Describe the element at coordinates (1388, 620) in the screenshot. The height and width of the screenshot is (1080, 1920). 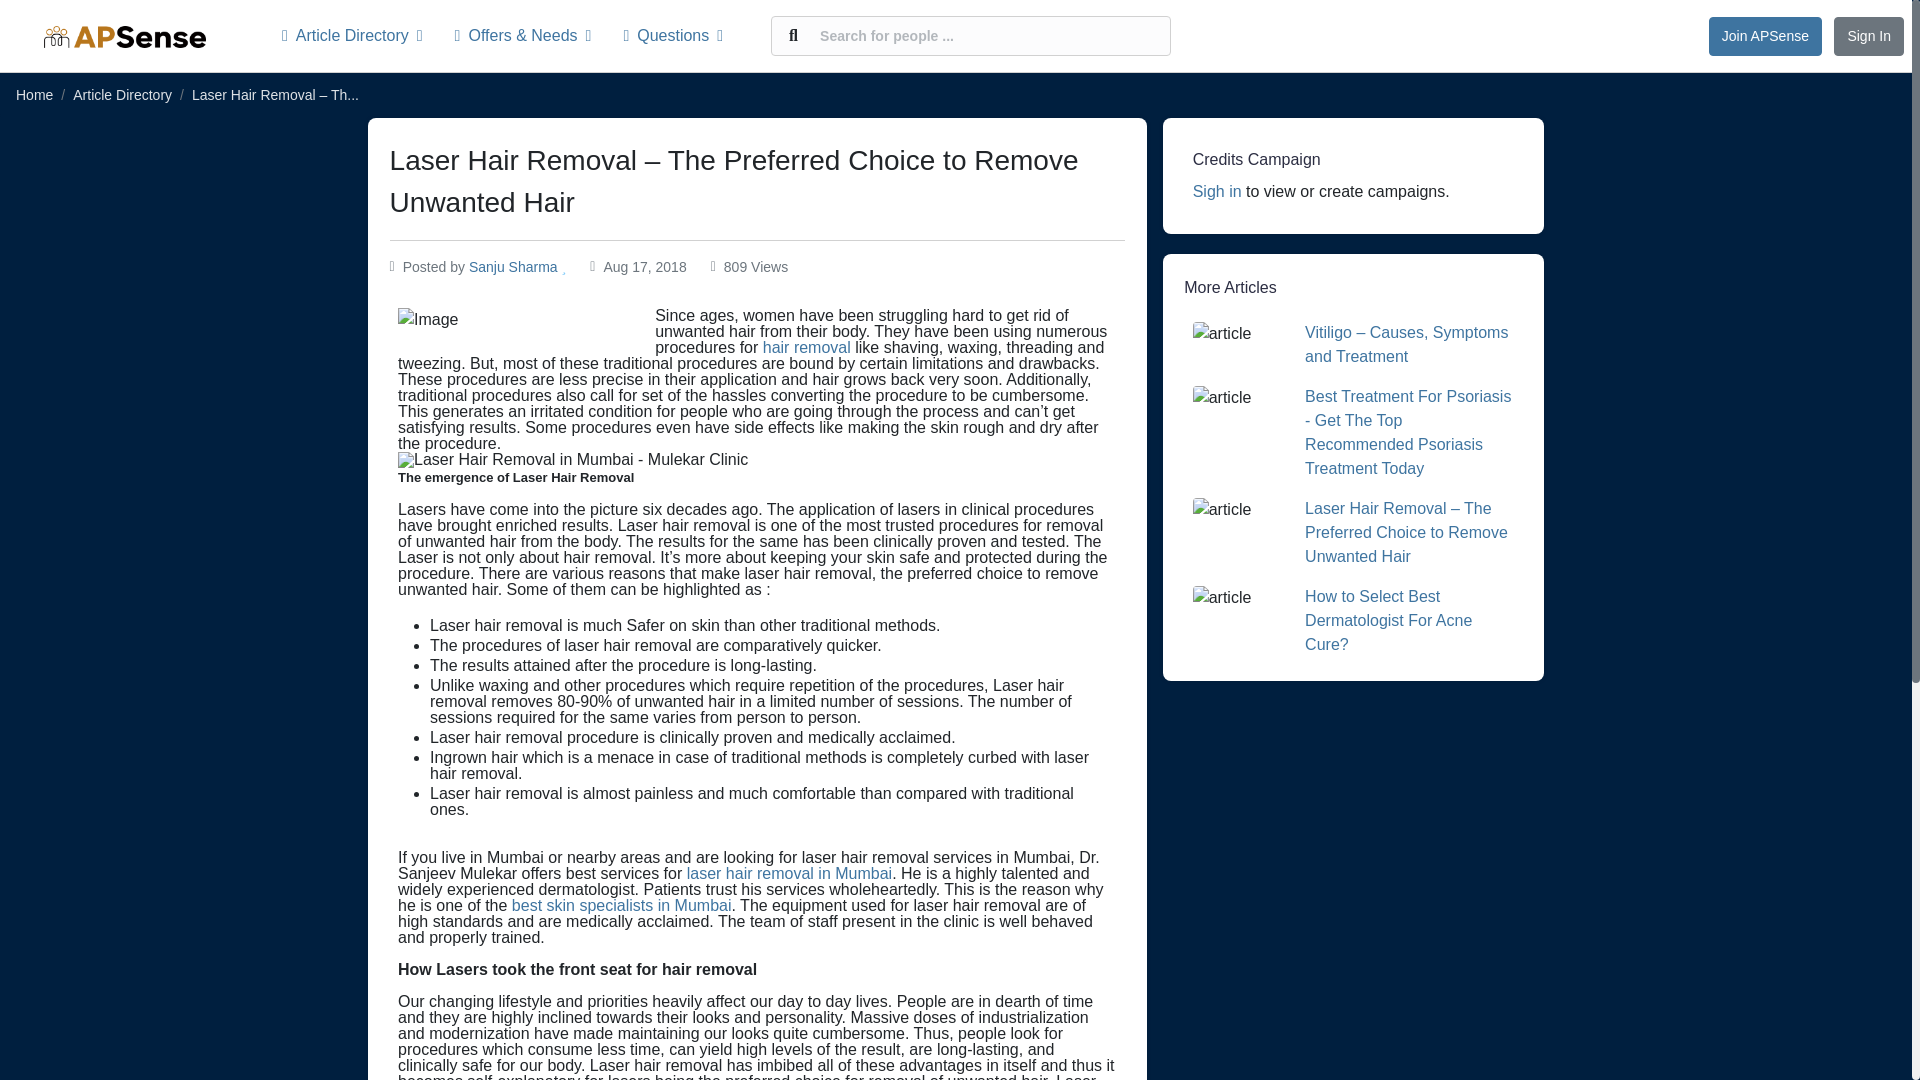
I see `How to Select Best Dermatologist For Acne Cure?` at that location.